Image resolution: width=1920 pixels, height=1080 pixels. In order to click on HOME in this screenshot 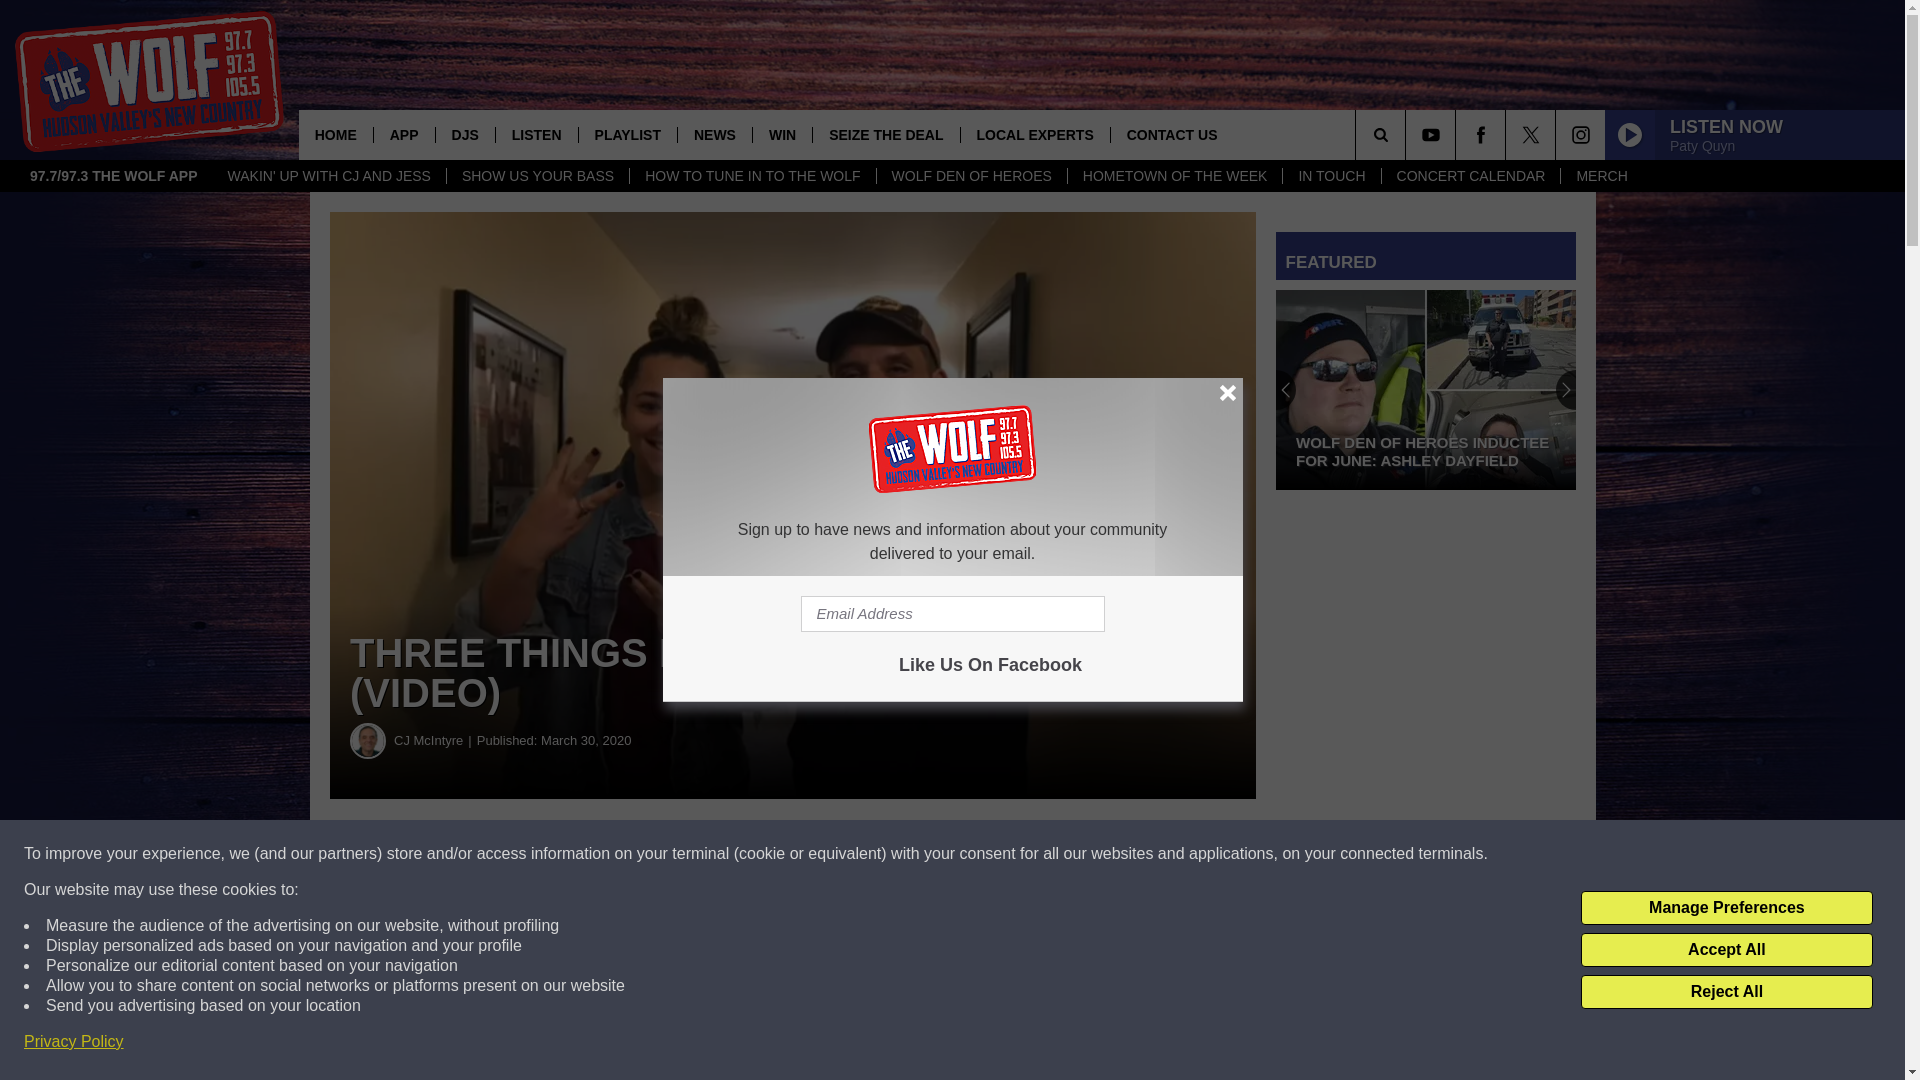, I will do `click(336, 134)`.